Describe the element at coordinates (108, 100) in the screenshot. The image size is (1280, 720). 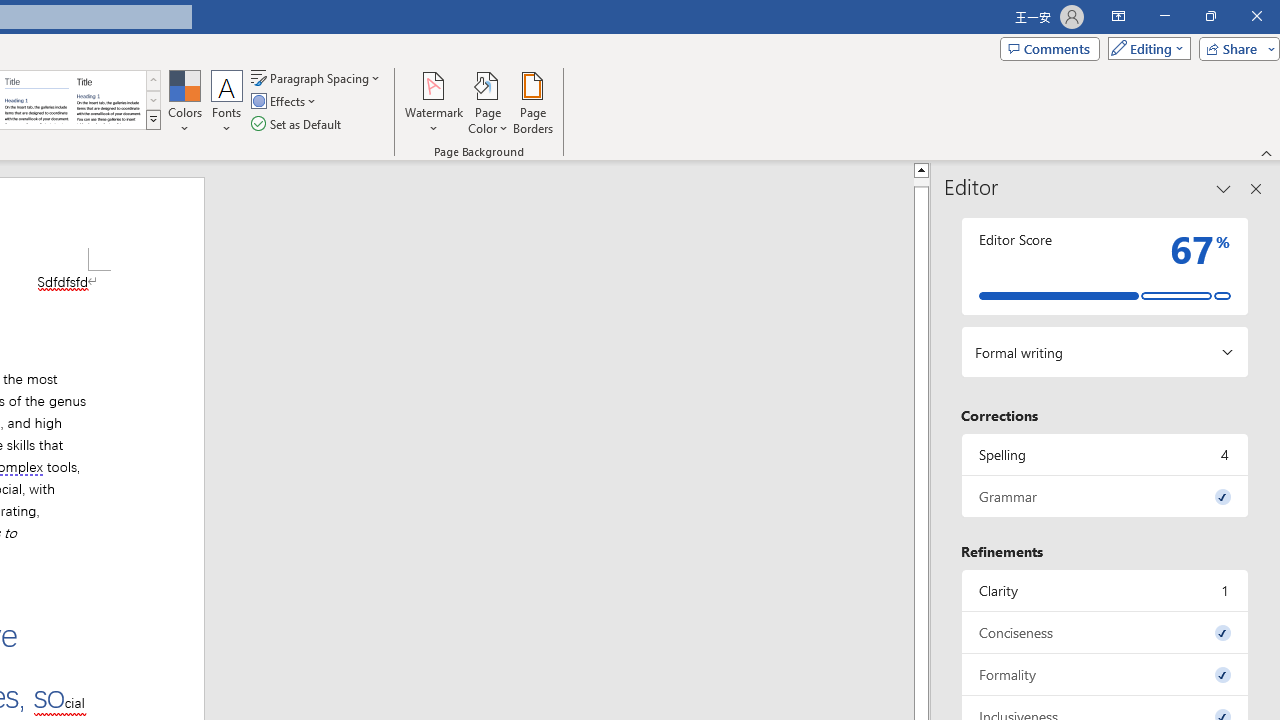
I see `Word 2013` at that location.